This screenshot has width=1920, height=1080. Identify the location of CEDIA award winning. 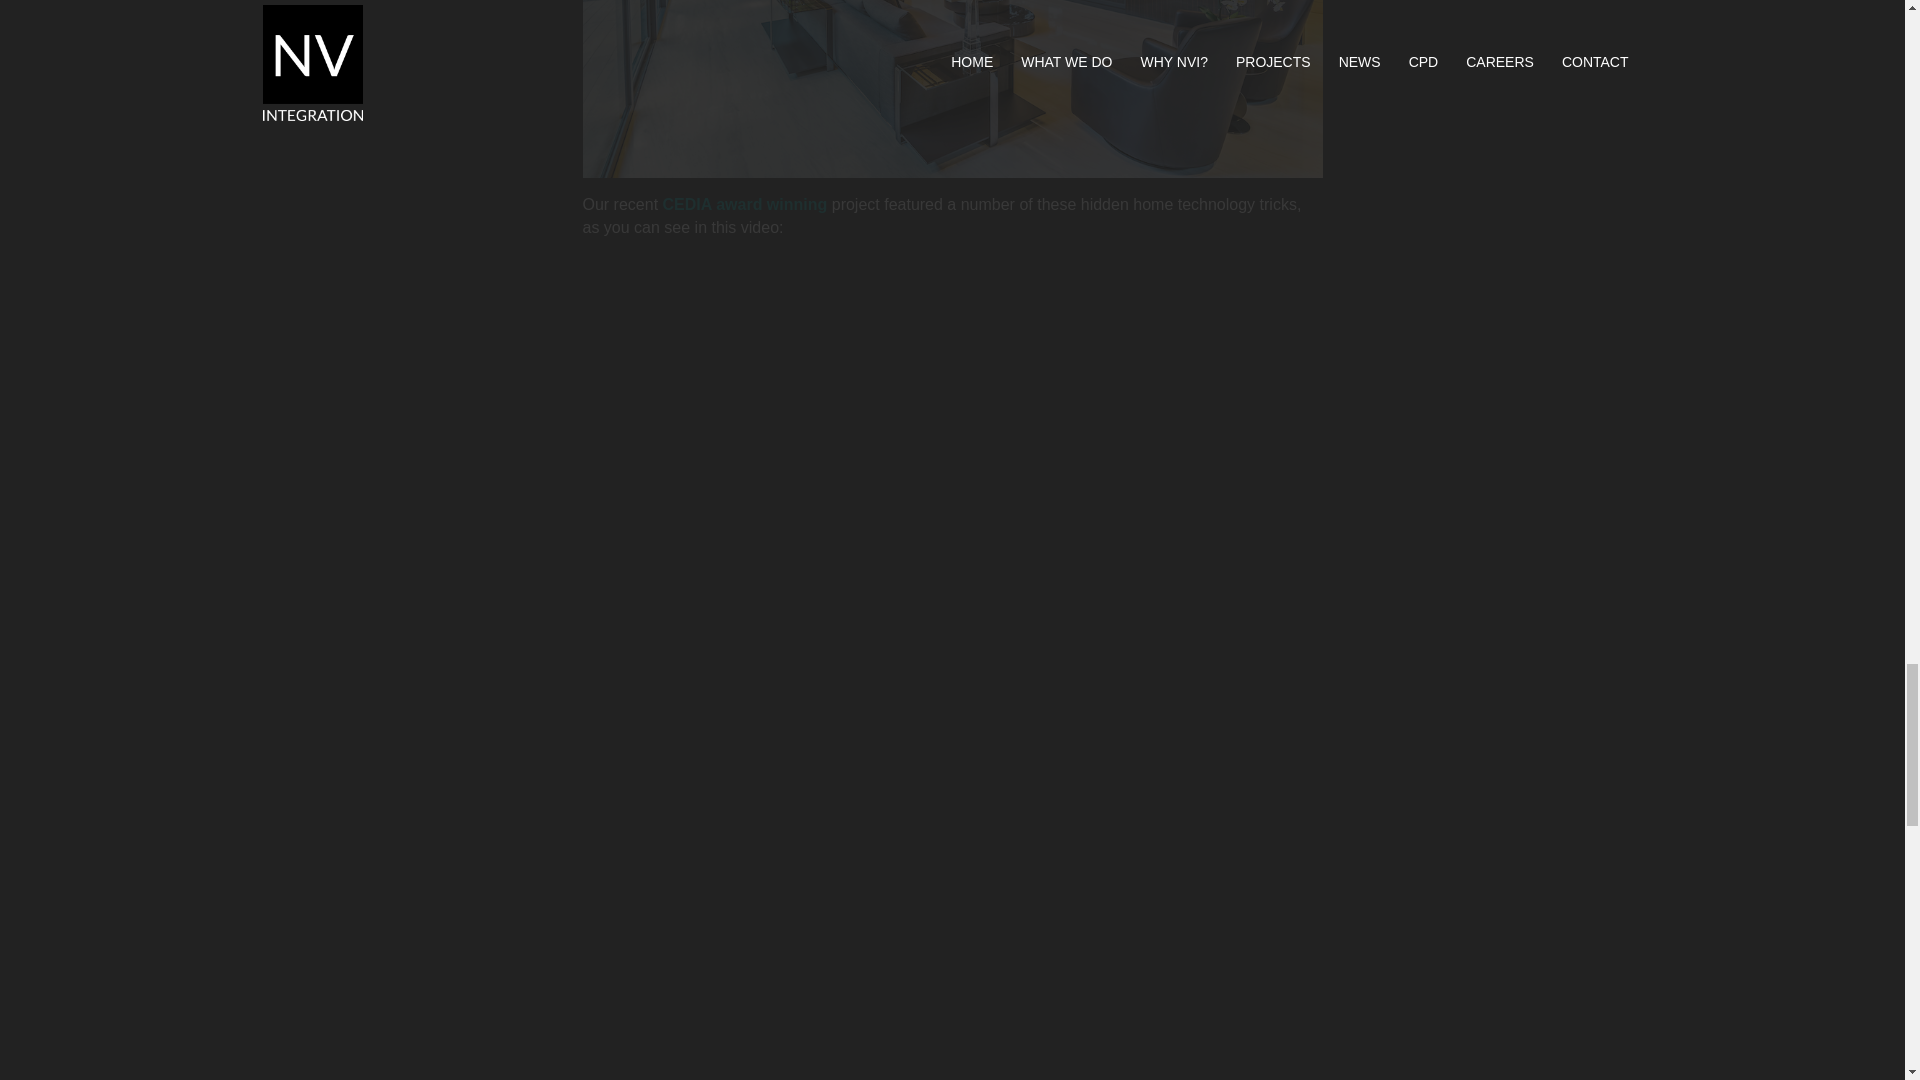
(744, 204).